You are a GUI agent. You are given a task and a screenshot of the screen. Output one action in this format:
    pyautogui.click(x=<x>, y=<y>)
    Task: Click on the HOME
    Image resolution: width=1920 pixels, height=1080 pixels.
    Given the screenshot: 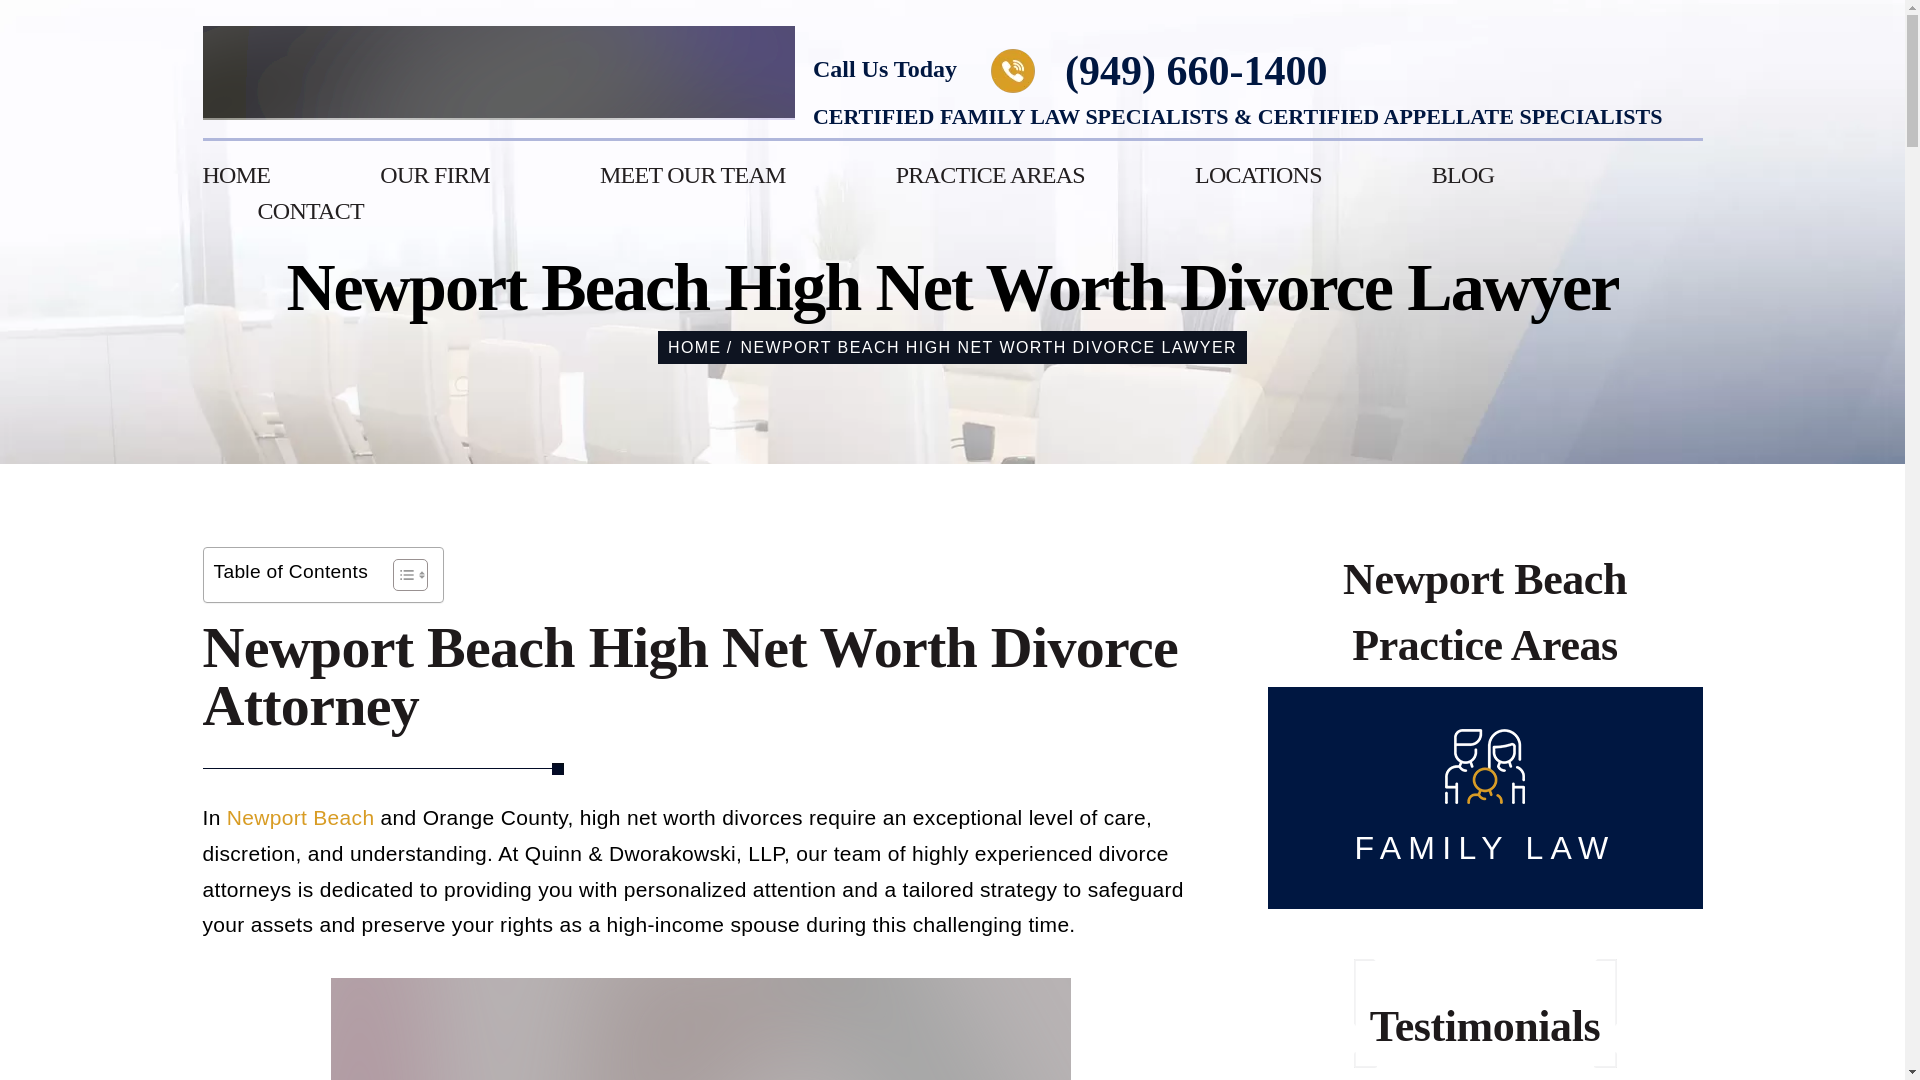 What is the action you would take?
    pyautogui.click(x=236, y=174)
    